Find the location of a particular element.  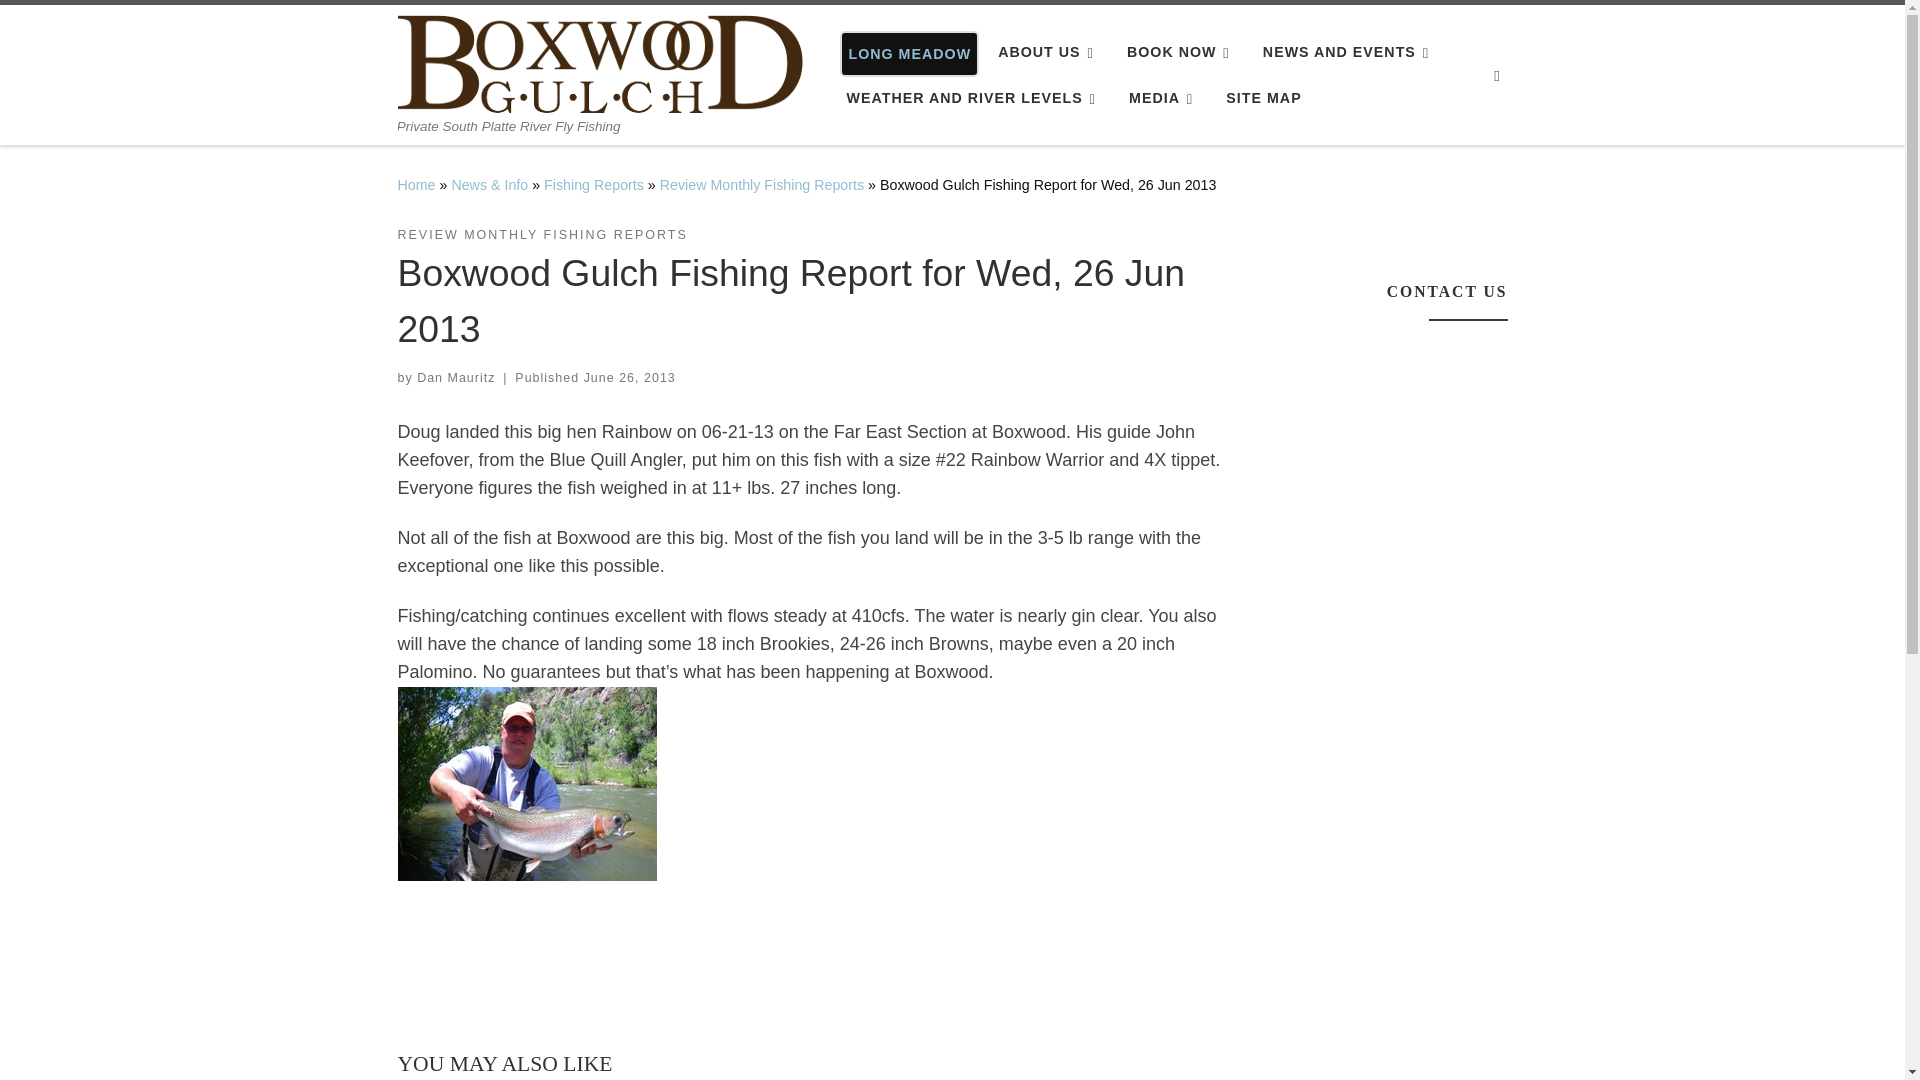

View all posts by Dan Mauritz is located at coordinates (456, 378).